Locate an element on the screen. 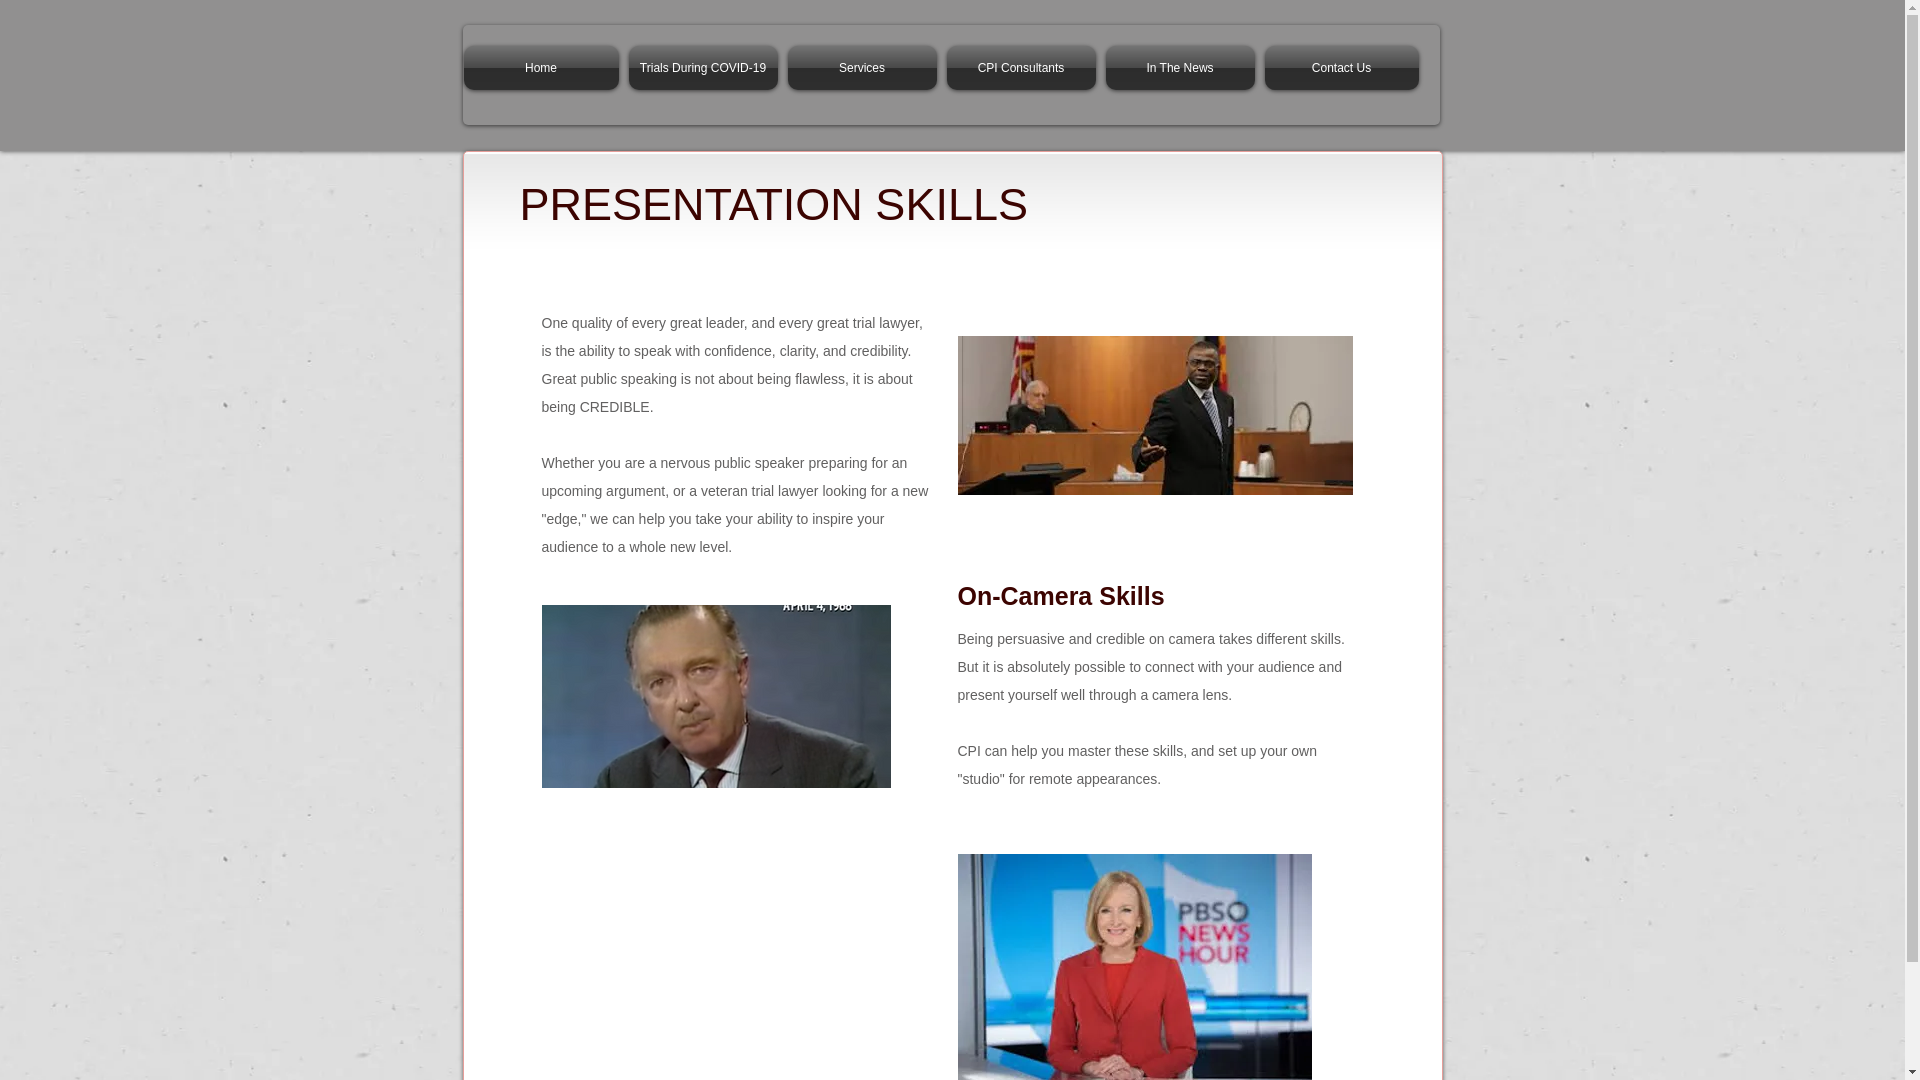  CPI Consultants is located at coordinates (1021, 68).